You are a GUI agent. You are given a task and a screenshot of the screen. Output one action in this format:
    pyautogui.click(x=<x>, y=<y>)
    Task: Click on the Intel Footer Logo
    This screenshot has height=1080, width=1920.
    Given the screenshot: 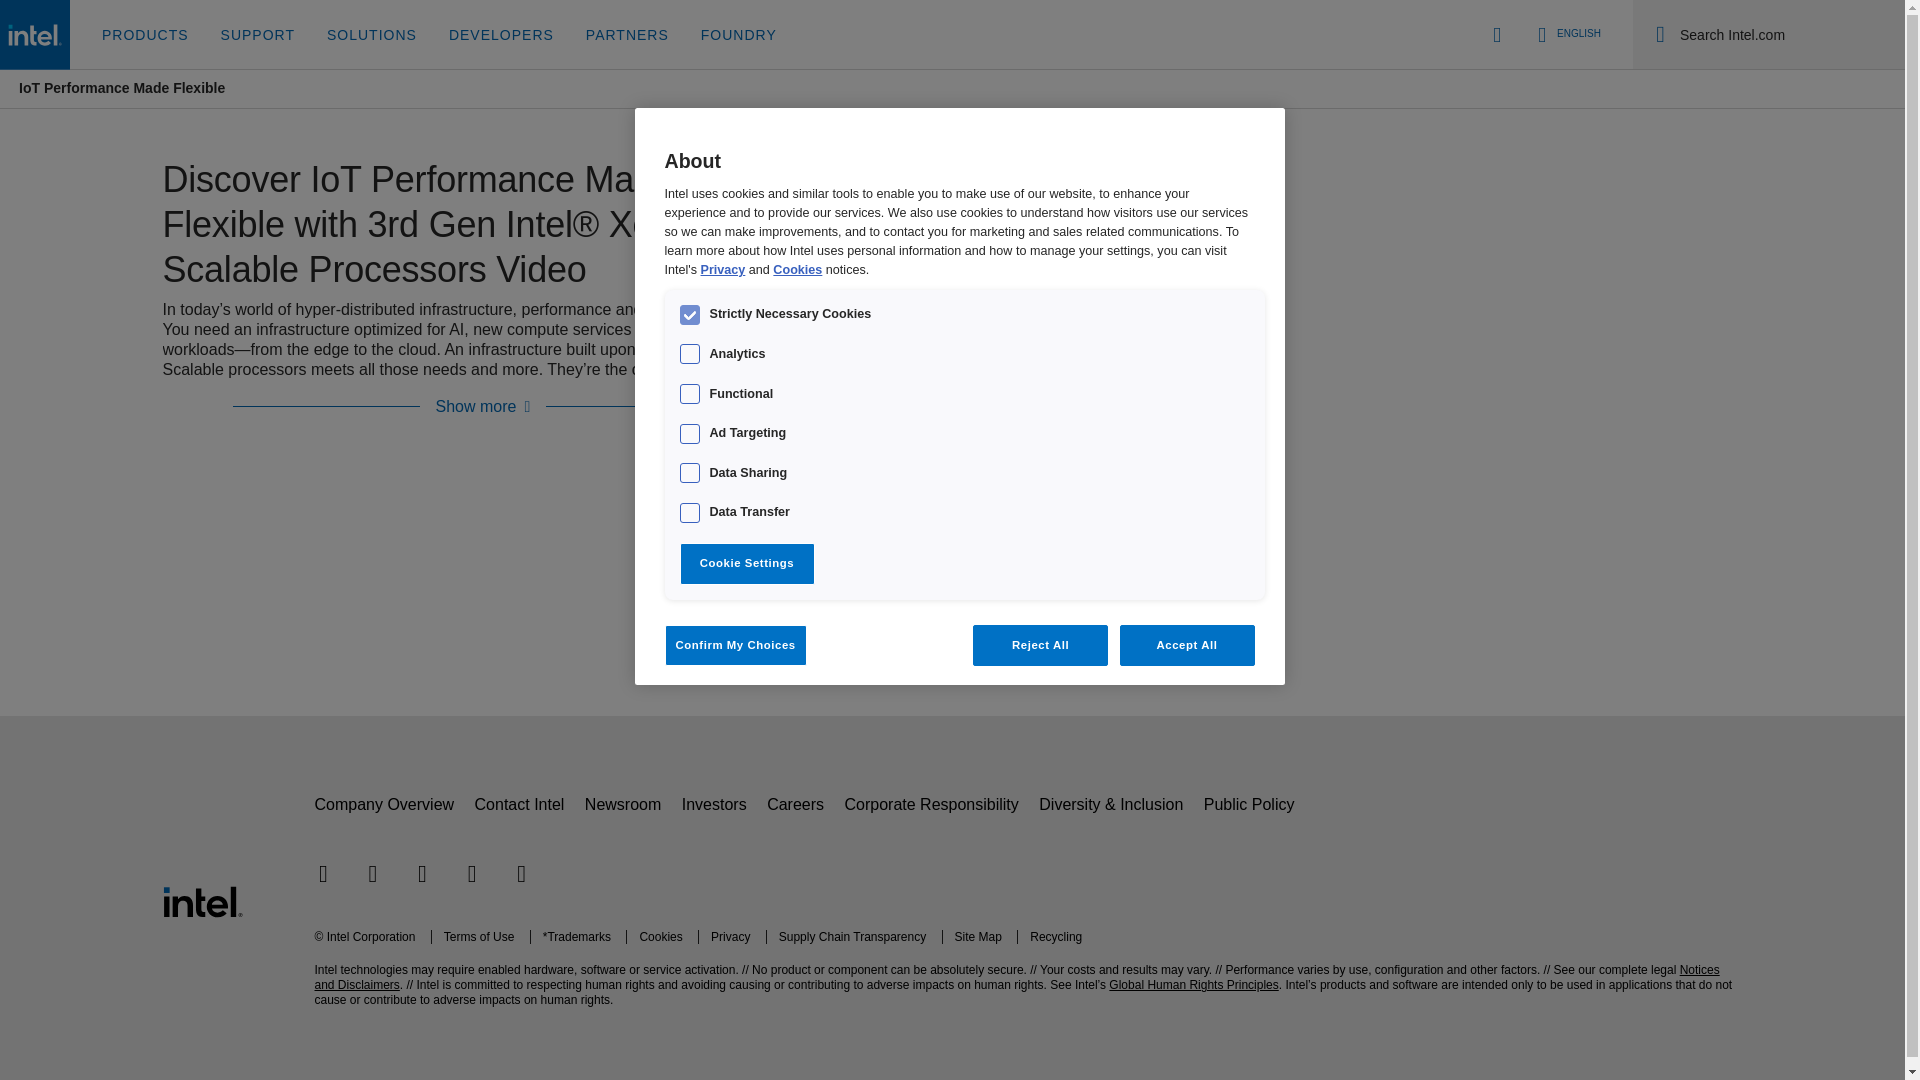 What is the action you would take?
    pyautogui.click(x=201, y=902)
    